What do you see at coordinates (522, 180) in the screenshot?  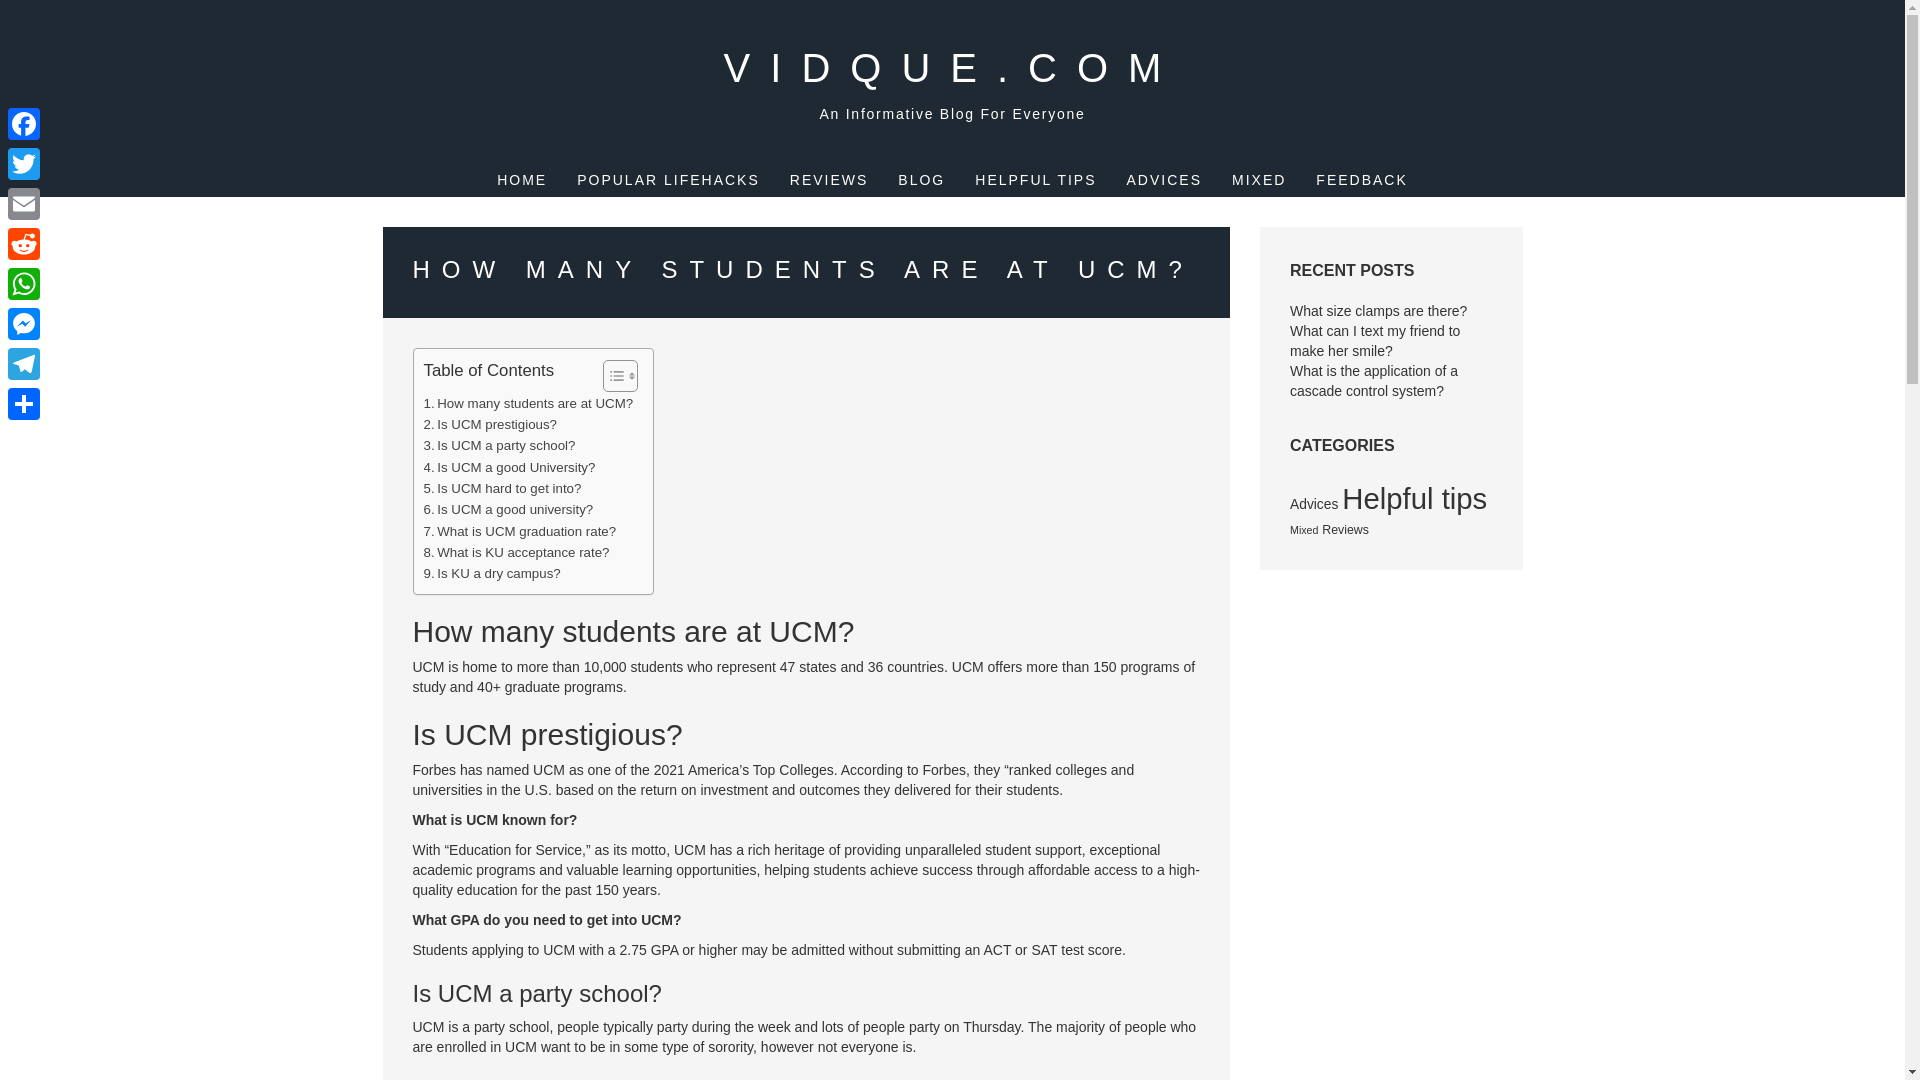 I see `HOME` at bounding box center [522, 180].